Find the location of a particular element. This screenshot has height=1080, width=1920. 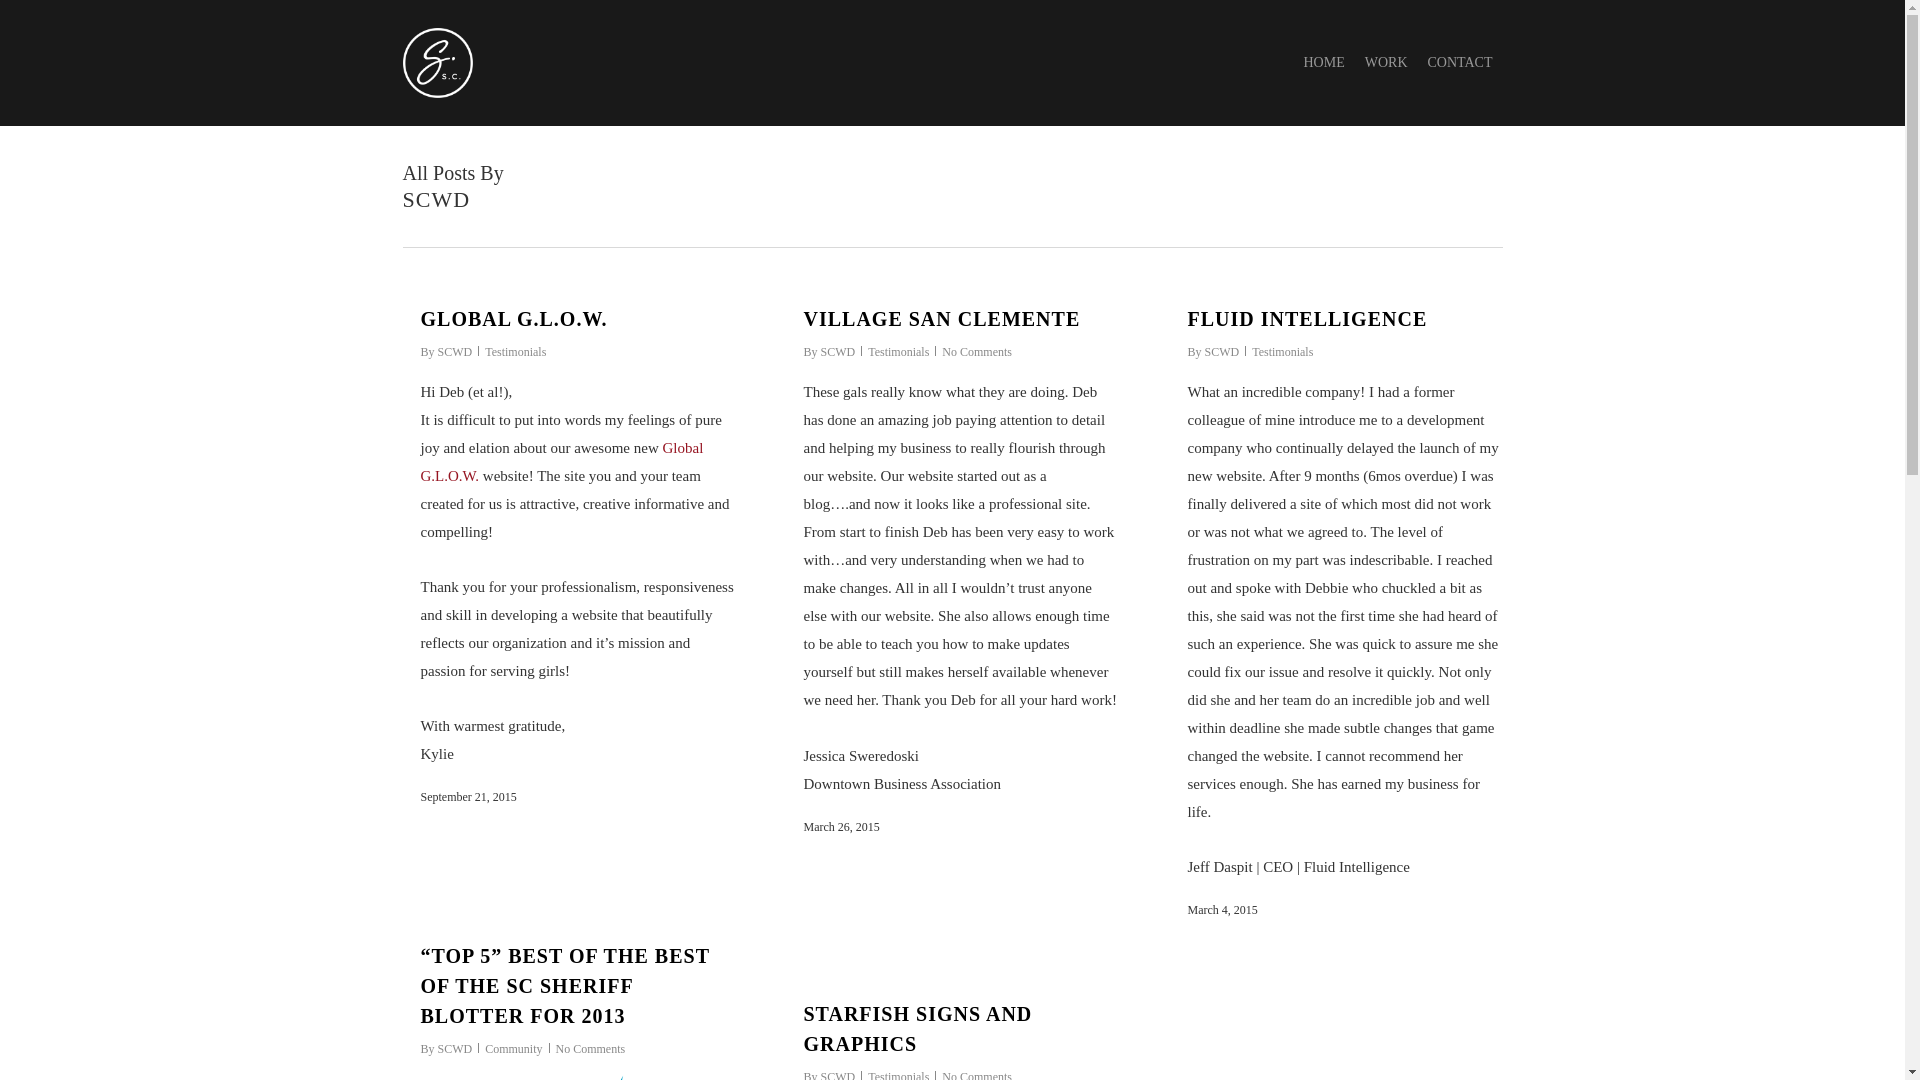

Posts by SCWD is located at coordinates (454, 351).